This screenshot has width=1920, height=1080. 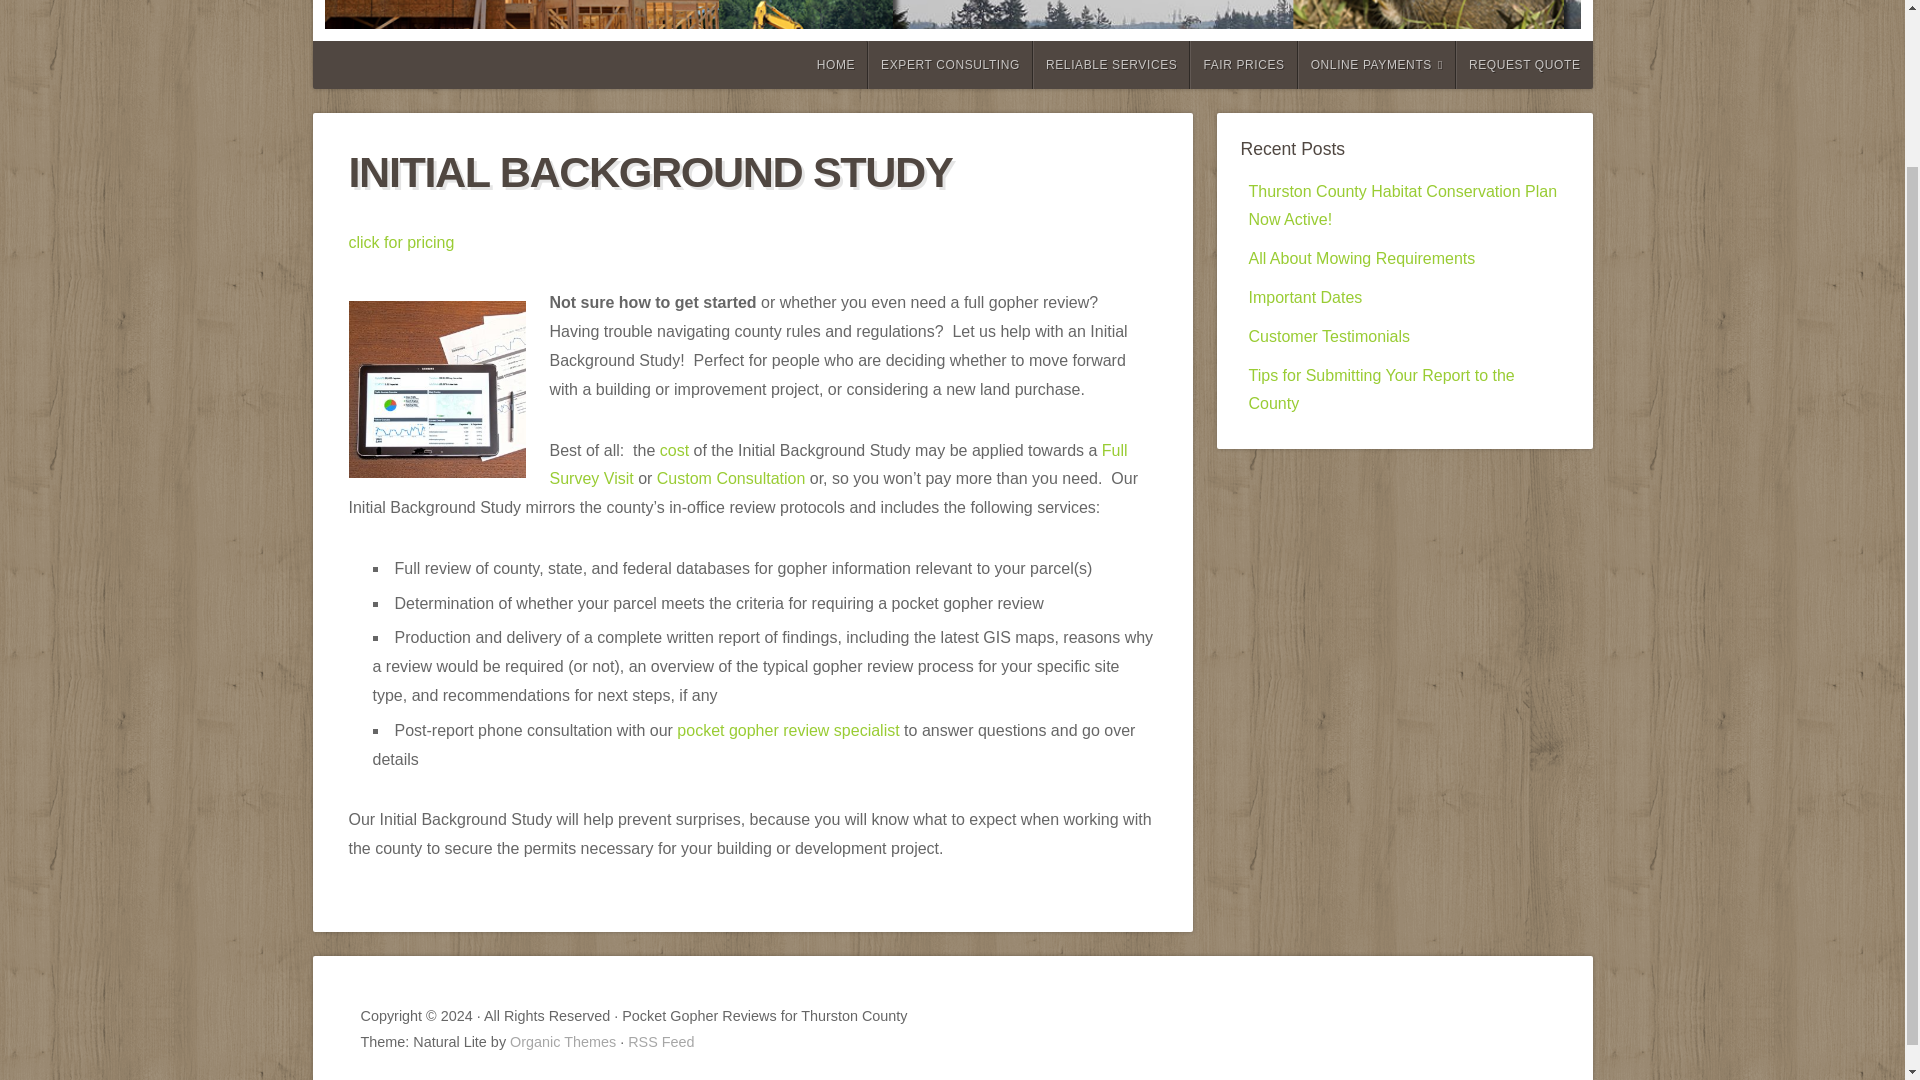 I want to click on Tips for Submitting Your Report to the County, so click(x=1381, y=390).